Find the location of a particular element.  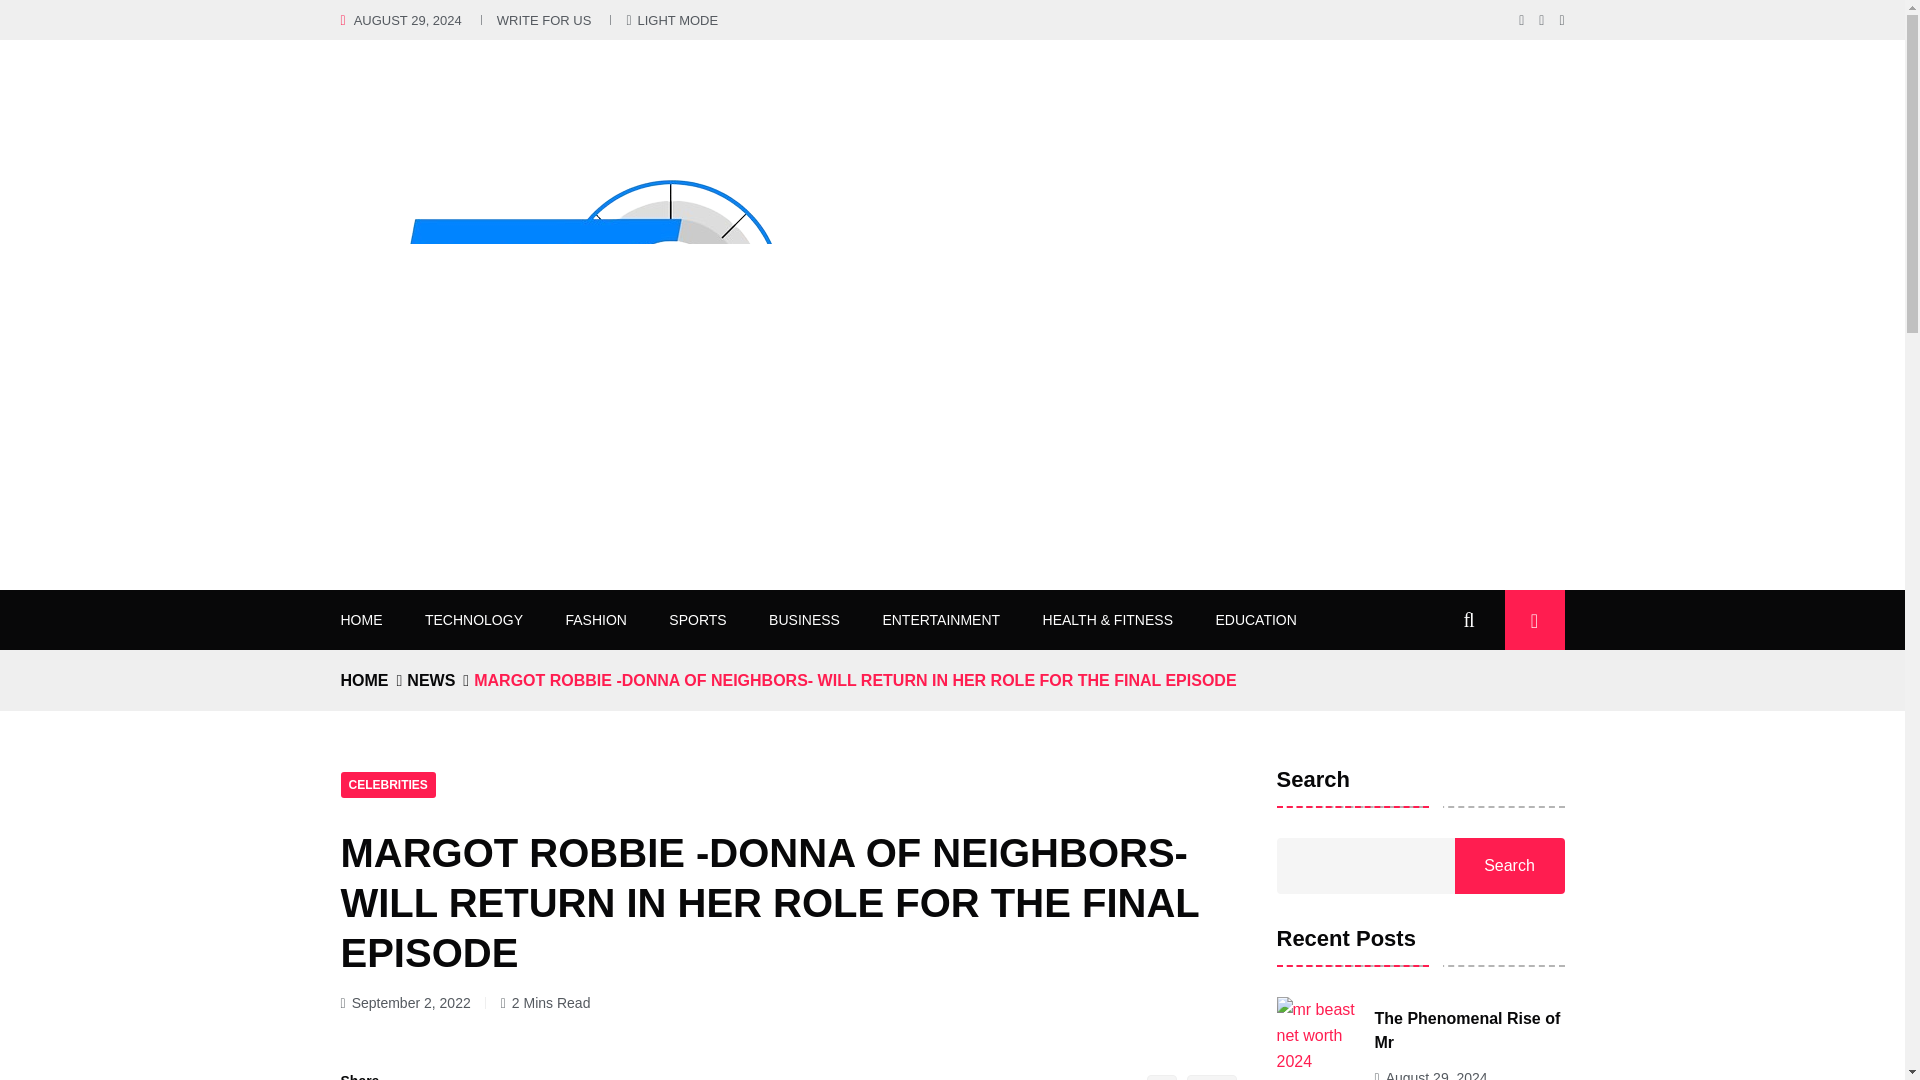

AUGUST 29, 2024 is located at coordinates (408, 20).